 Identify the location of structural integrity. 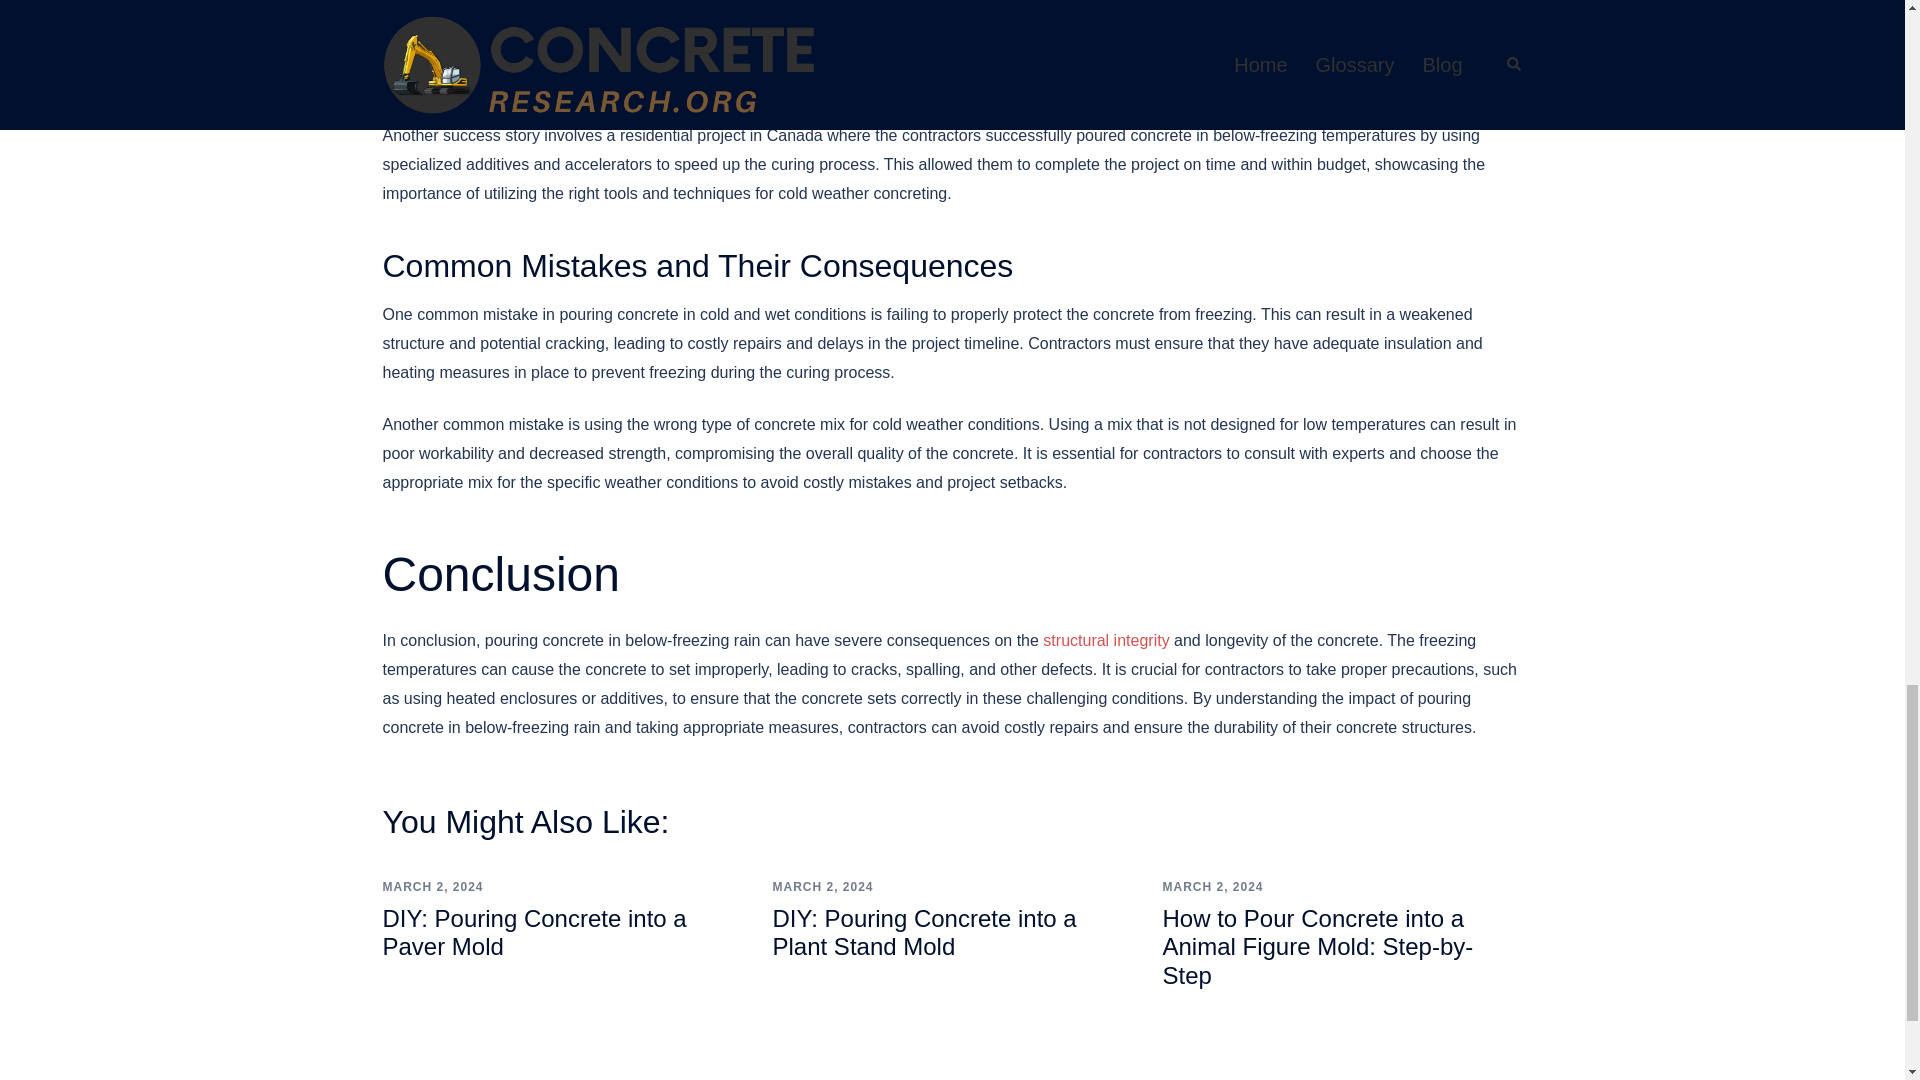
(1106, 640).